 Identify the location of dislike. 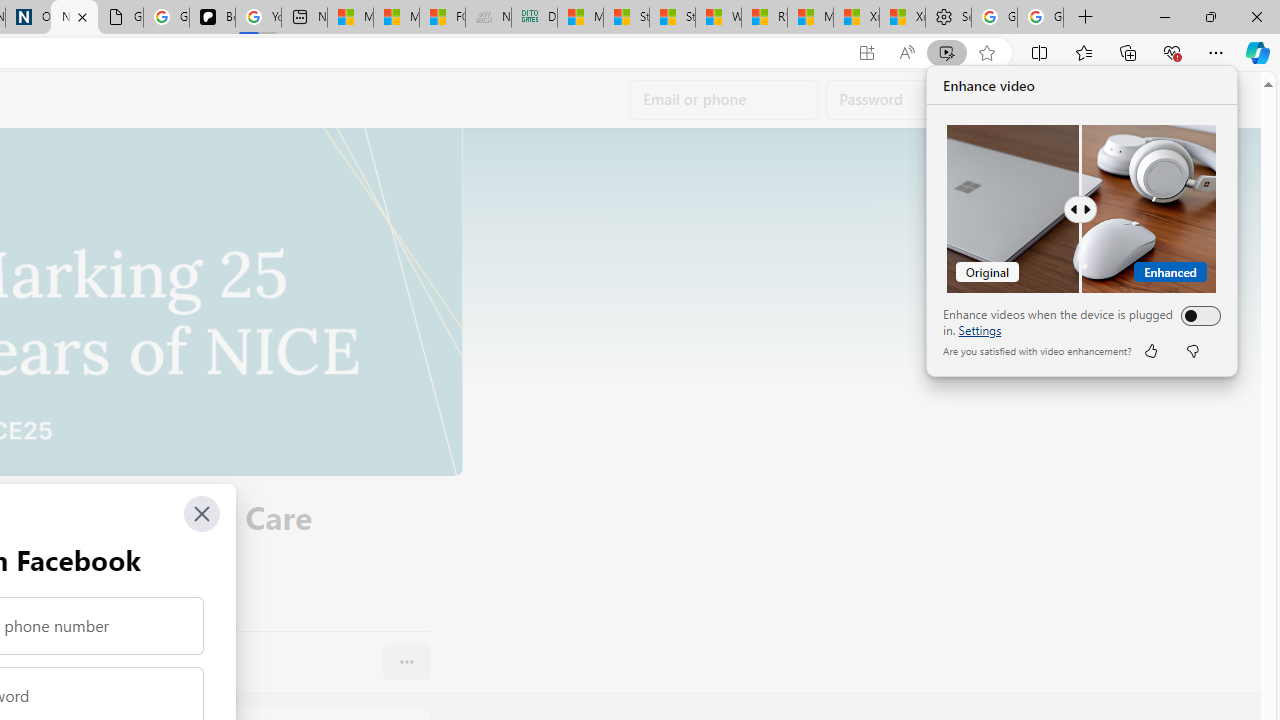
(1192, 350).